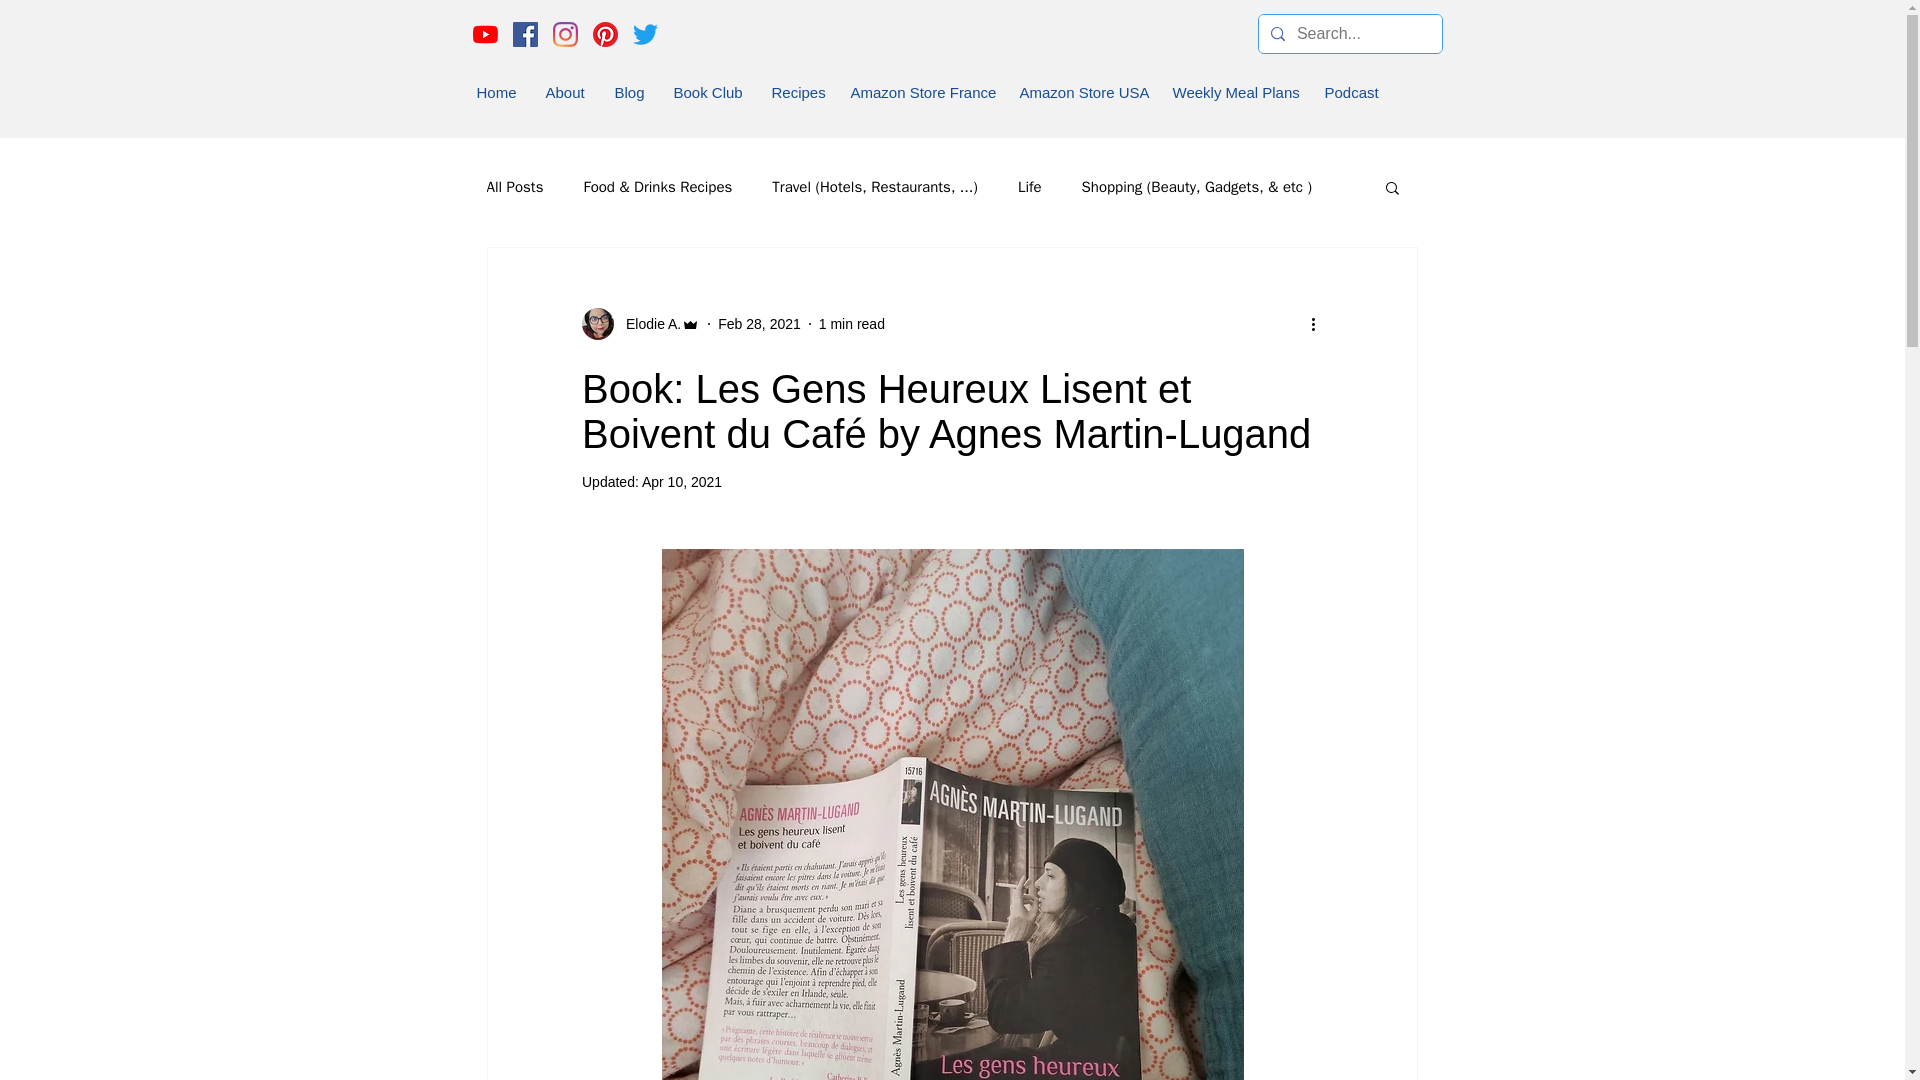 This screenshot has width=1920, height=1080. I want to click on Podcast, so click(1350, 92).